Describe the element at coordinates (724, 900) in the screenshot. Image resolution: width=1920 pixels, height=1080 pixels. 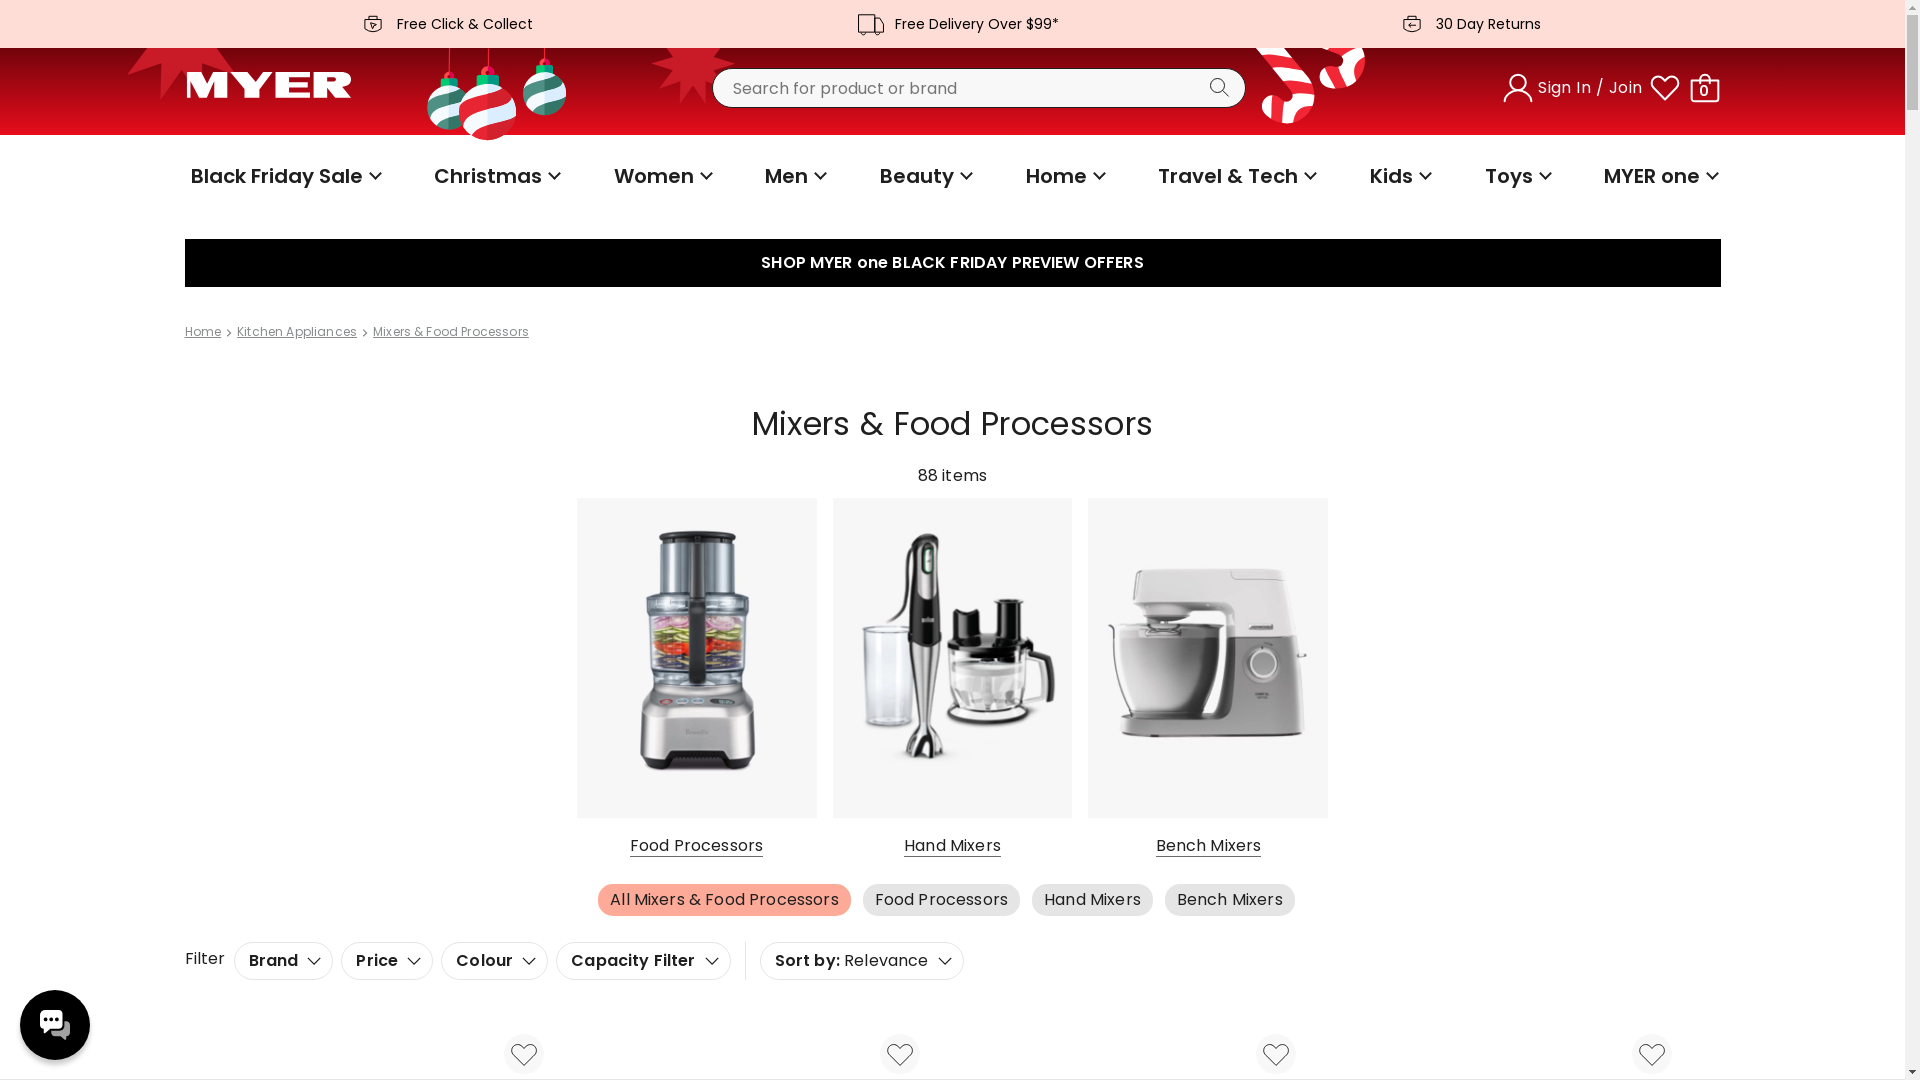
I see `All Mixers & Food Processors` at that location.